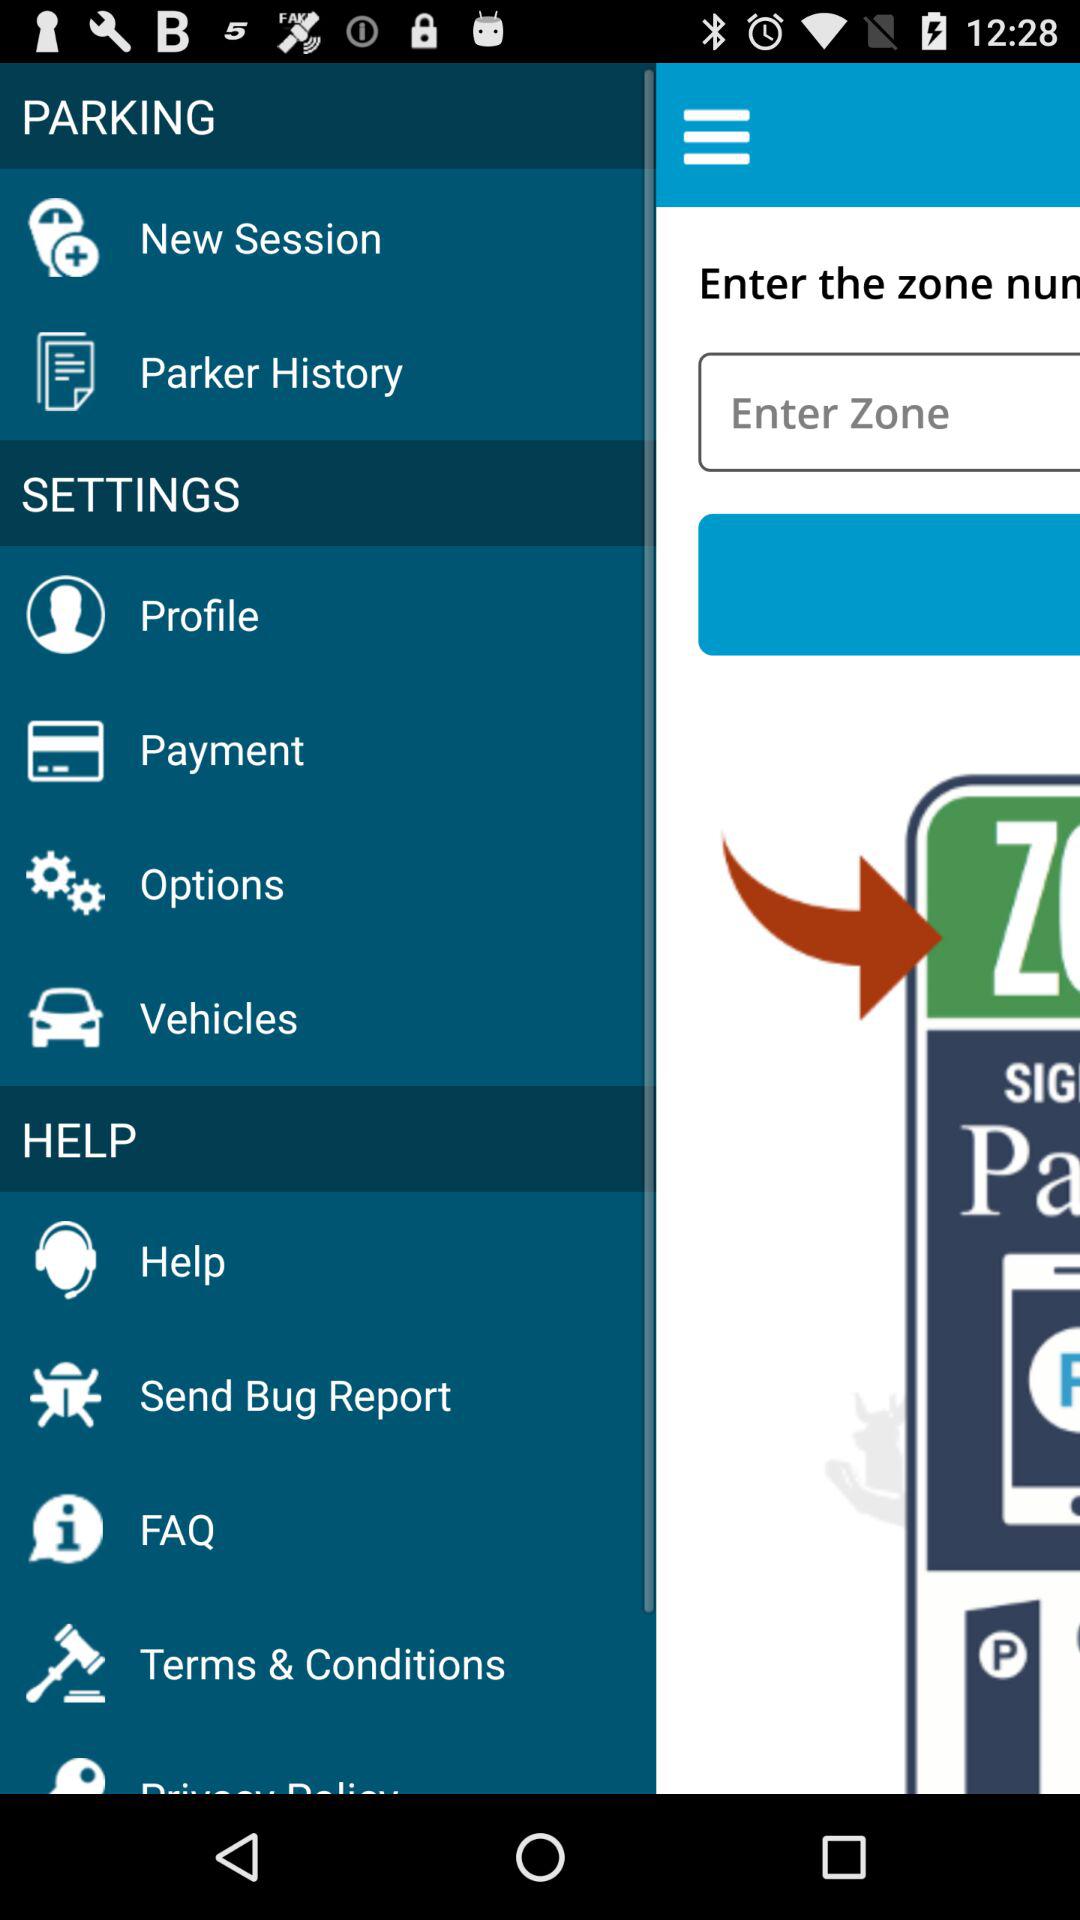  I want to click on flip until privacy policy, so click(269, 1770).